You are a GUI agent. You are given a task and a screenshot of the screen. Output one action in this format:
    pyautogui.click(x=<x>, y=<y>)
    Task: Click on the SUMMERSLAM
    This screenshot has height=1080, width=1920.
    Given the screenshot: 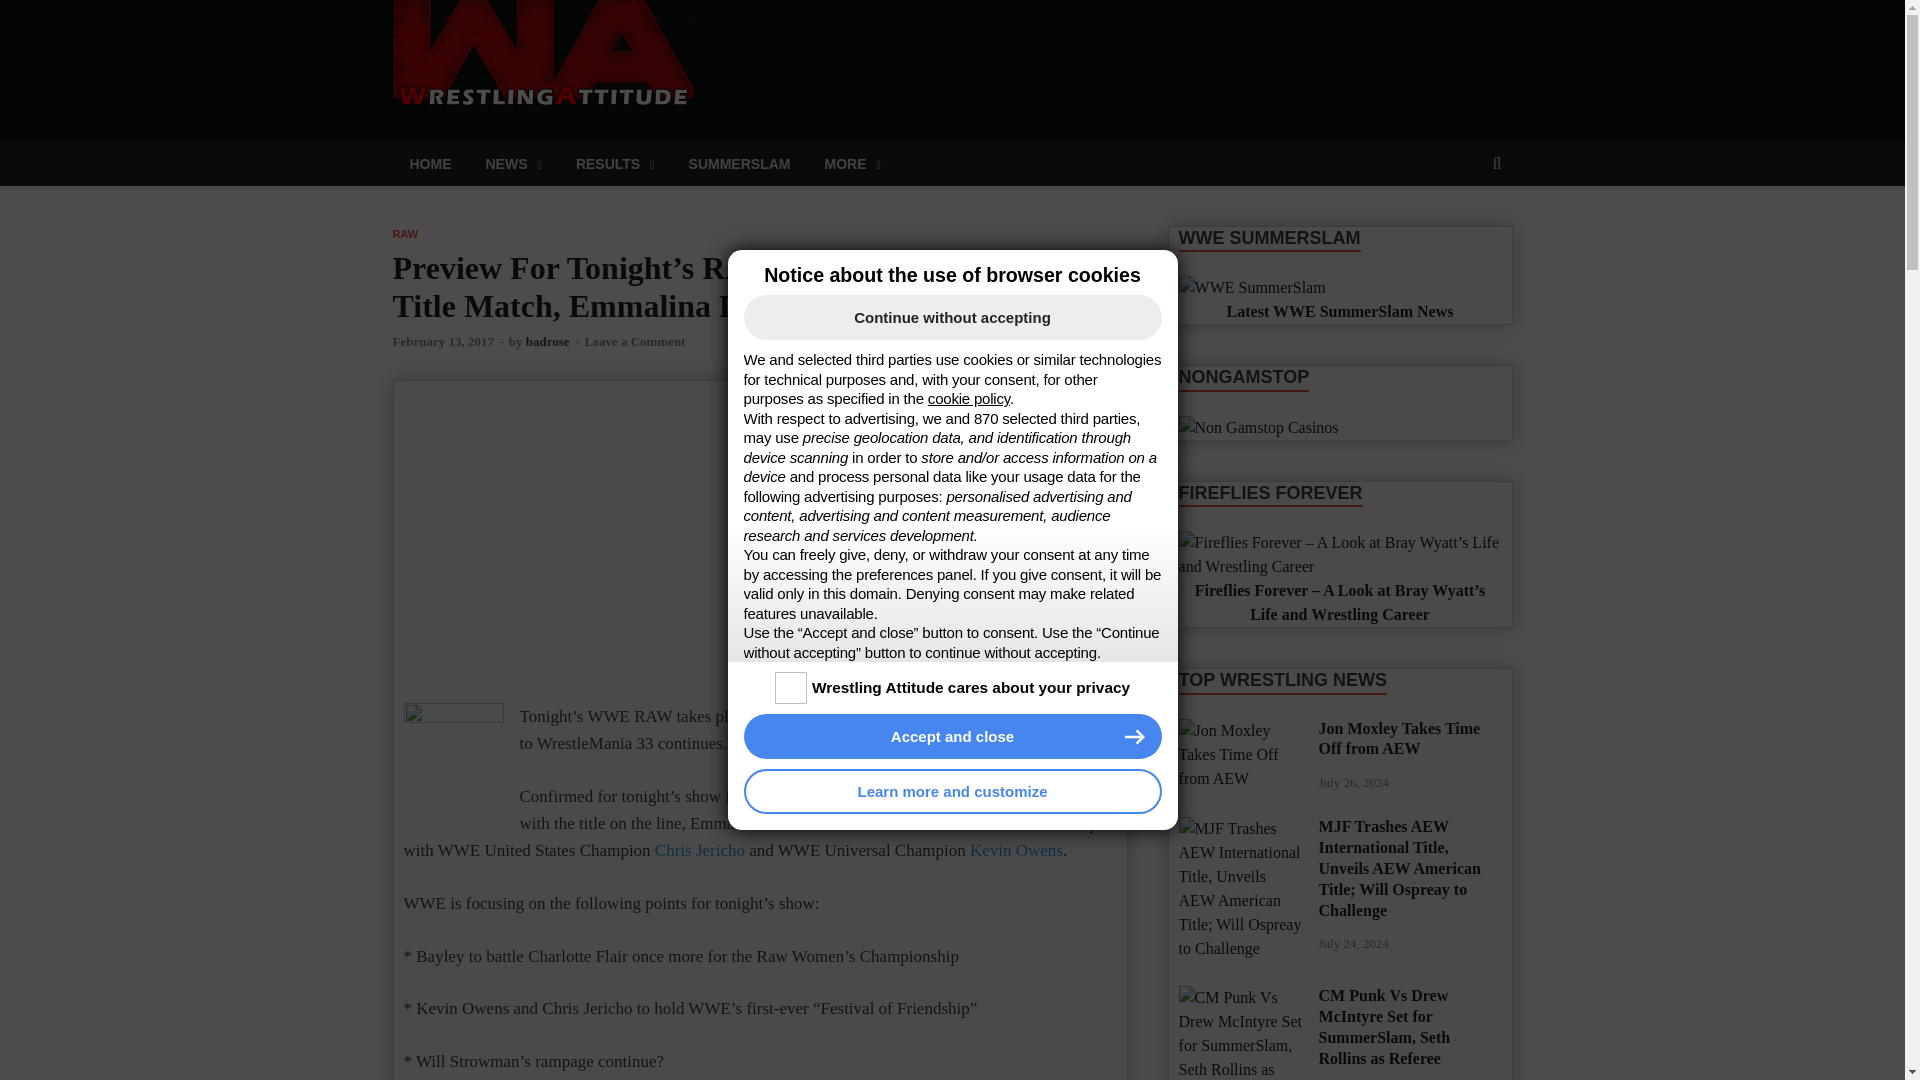 What is the action you would take?
    pyautogui.click(x=740, y=163)
    